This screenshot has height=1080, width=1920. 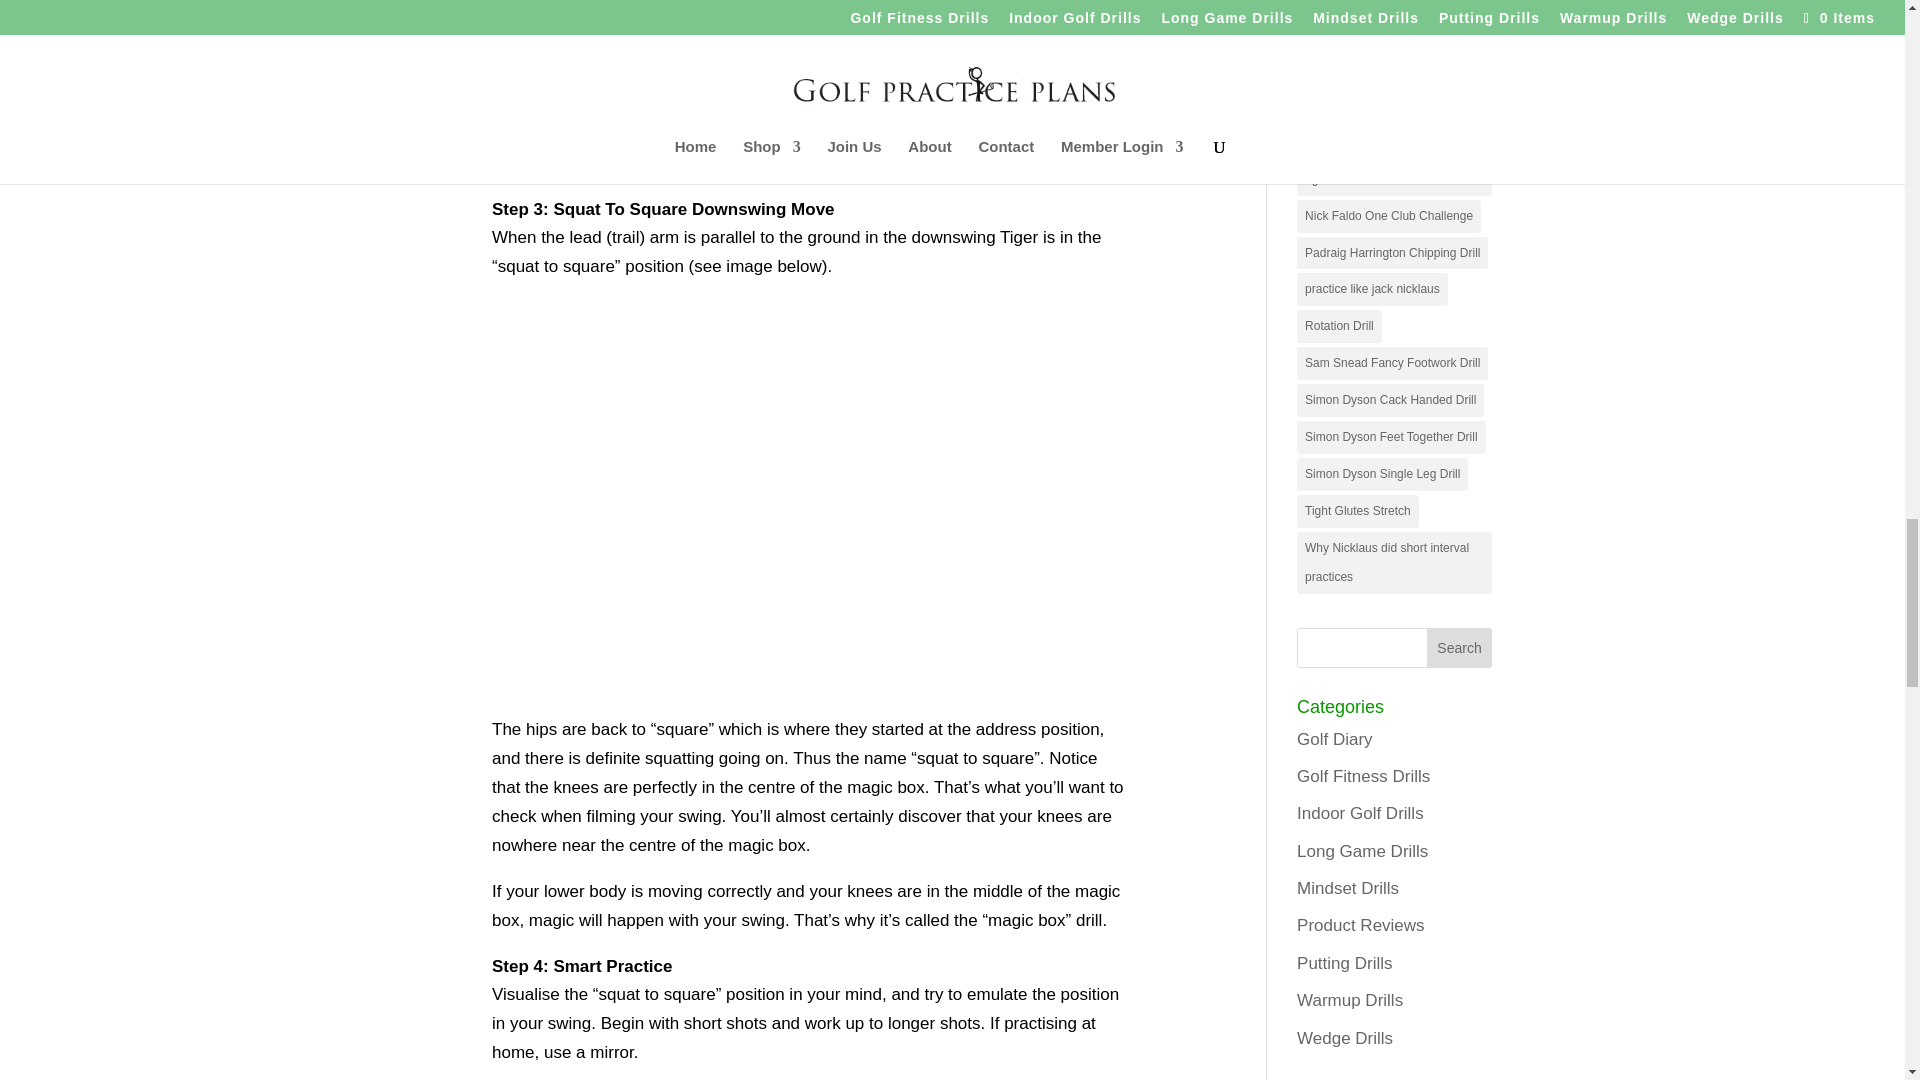 I want to click on Search, so click(x=1460, y=648).